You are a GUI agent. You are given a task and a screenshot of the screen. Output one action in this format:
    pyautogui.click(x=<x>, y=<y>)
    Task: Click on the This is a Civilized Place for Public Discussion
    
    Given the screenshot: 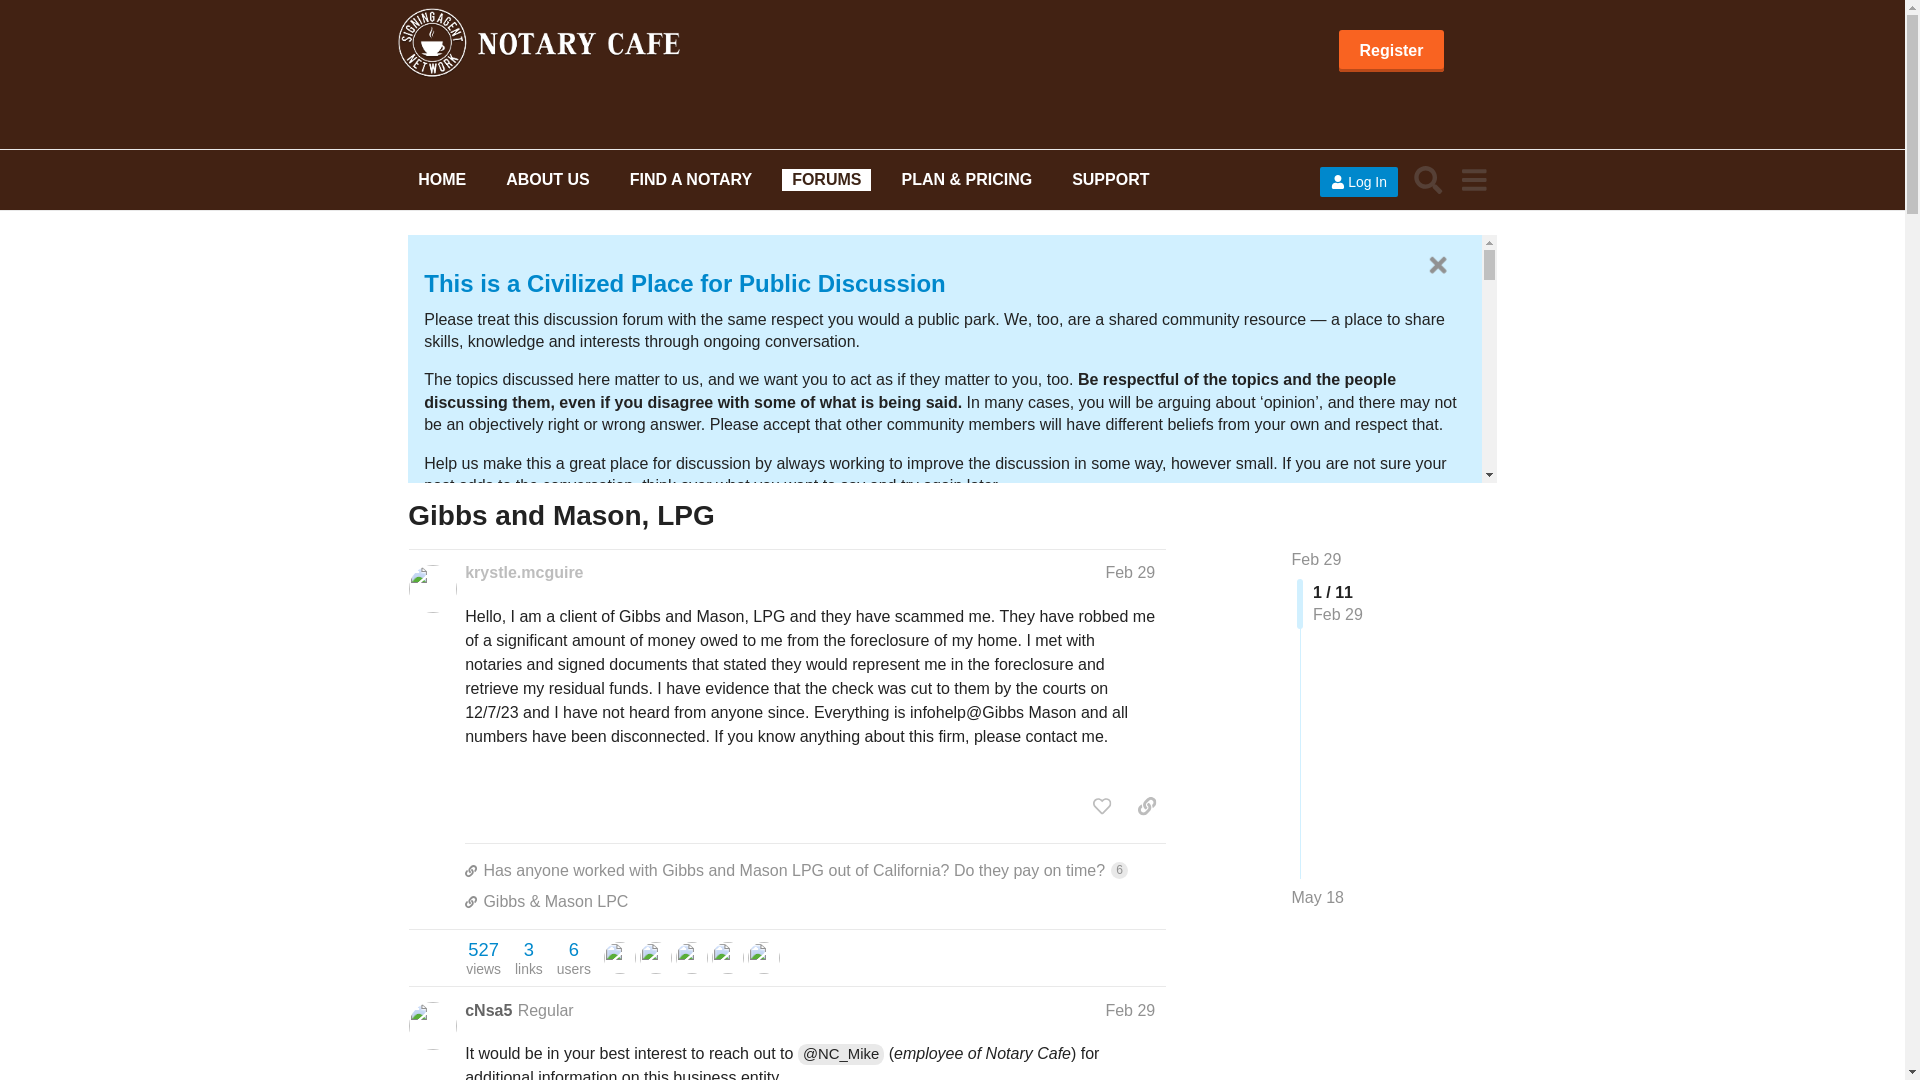 What is the action you would take?
    pyautogui.click(x=685, y=284)
    